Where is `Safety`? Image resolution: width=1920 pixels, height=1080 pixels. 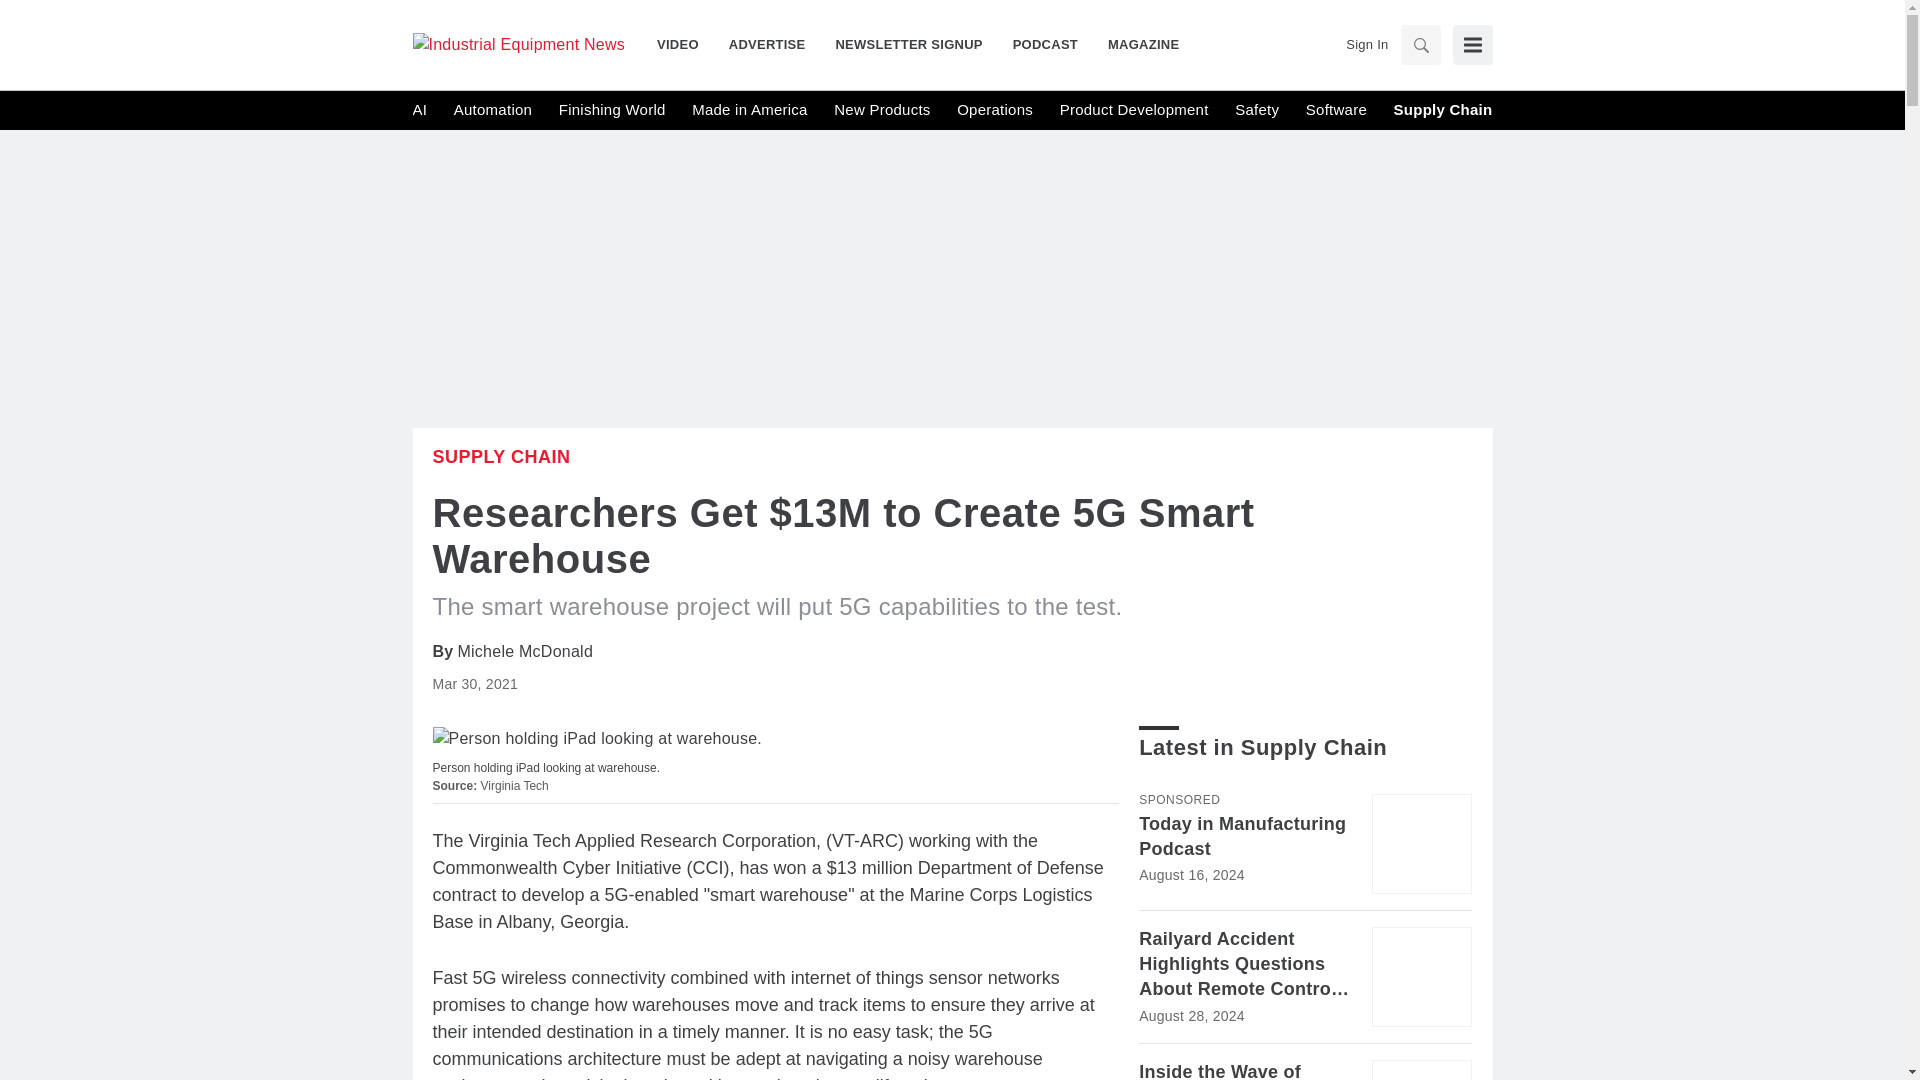 Safety is located at coordinates (1256, 110).